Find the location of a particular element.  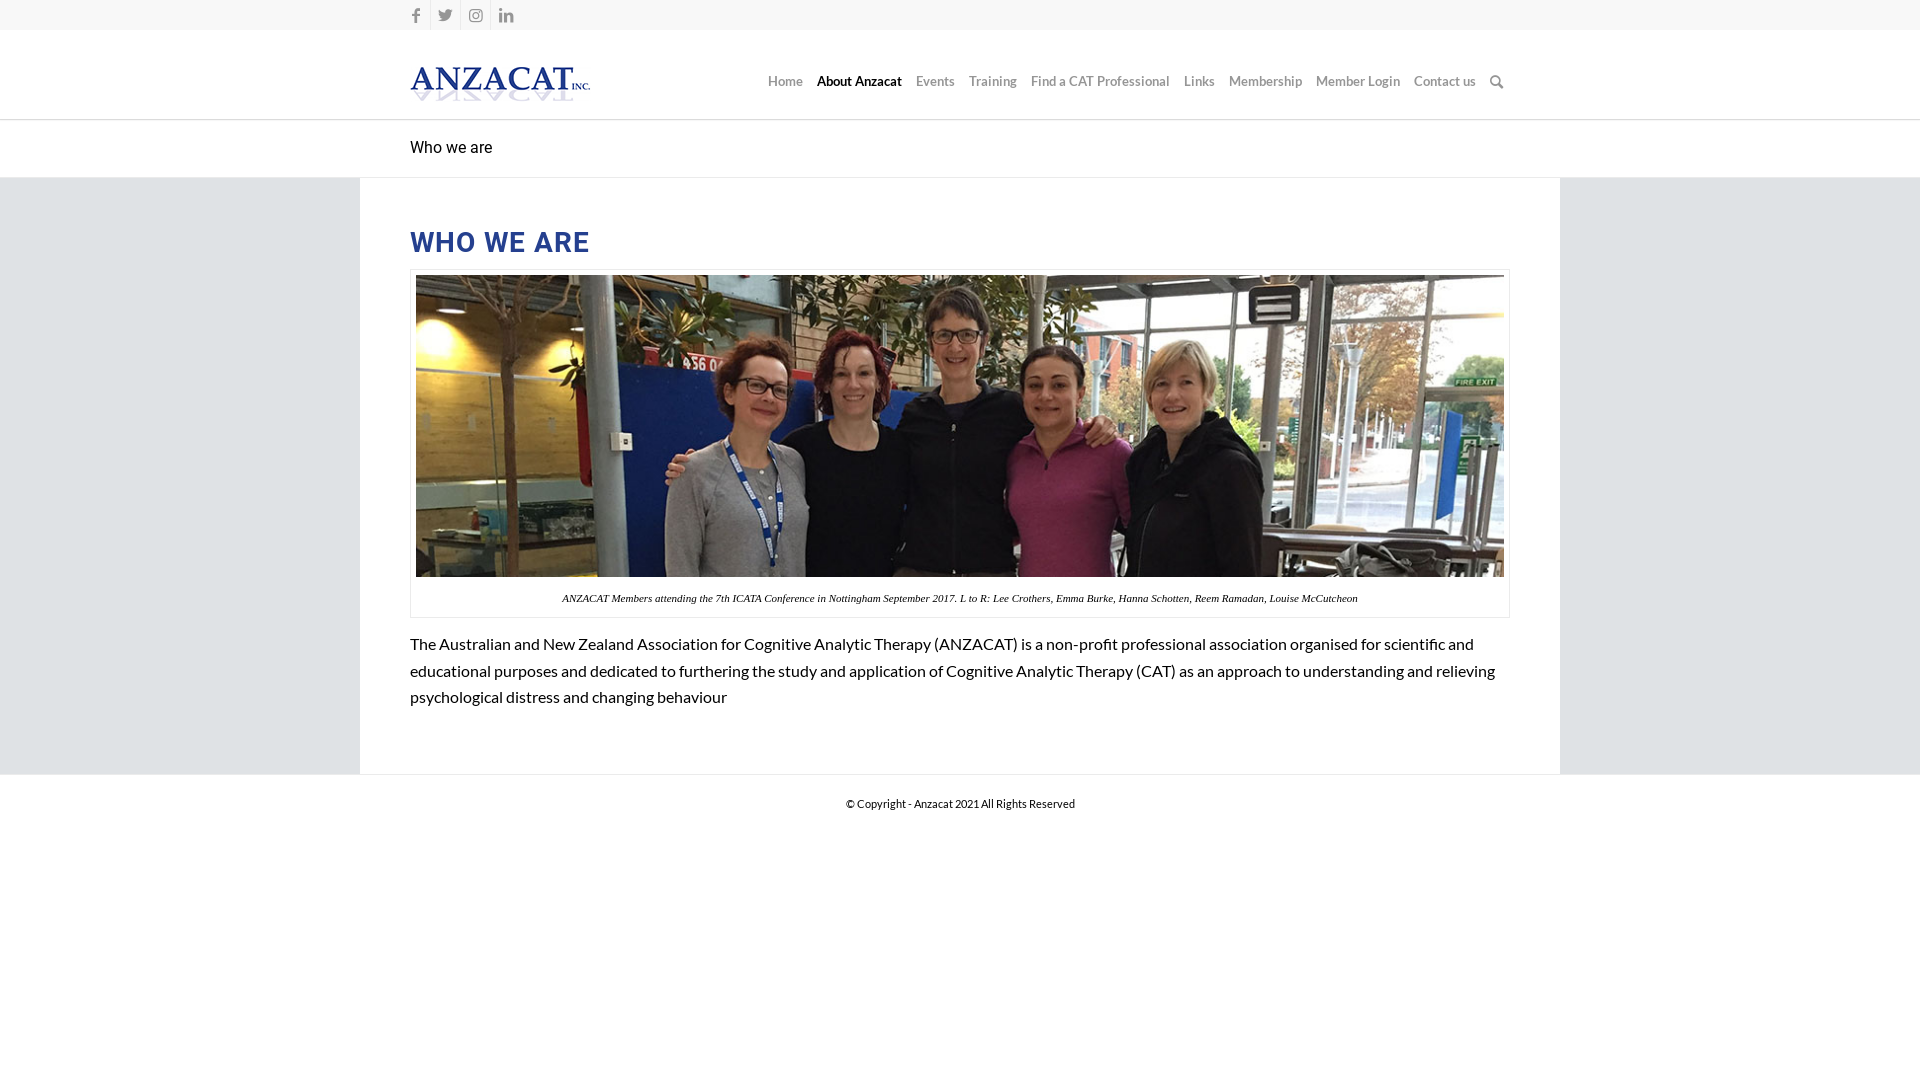

Events is located at coordinates (936, 82).